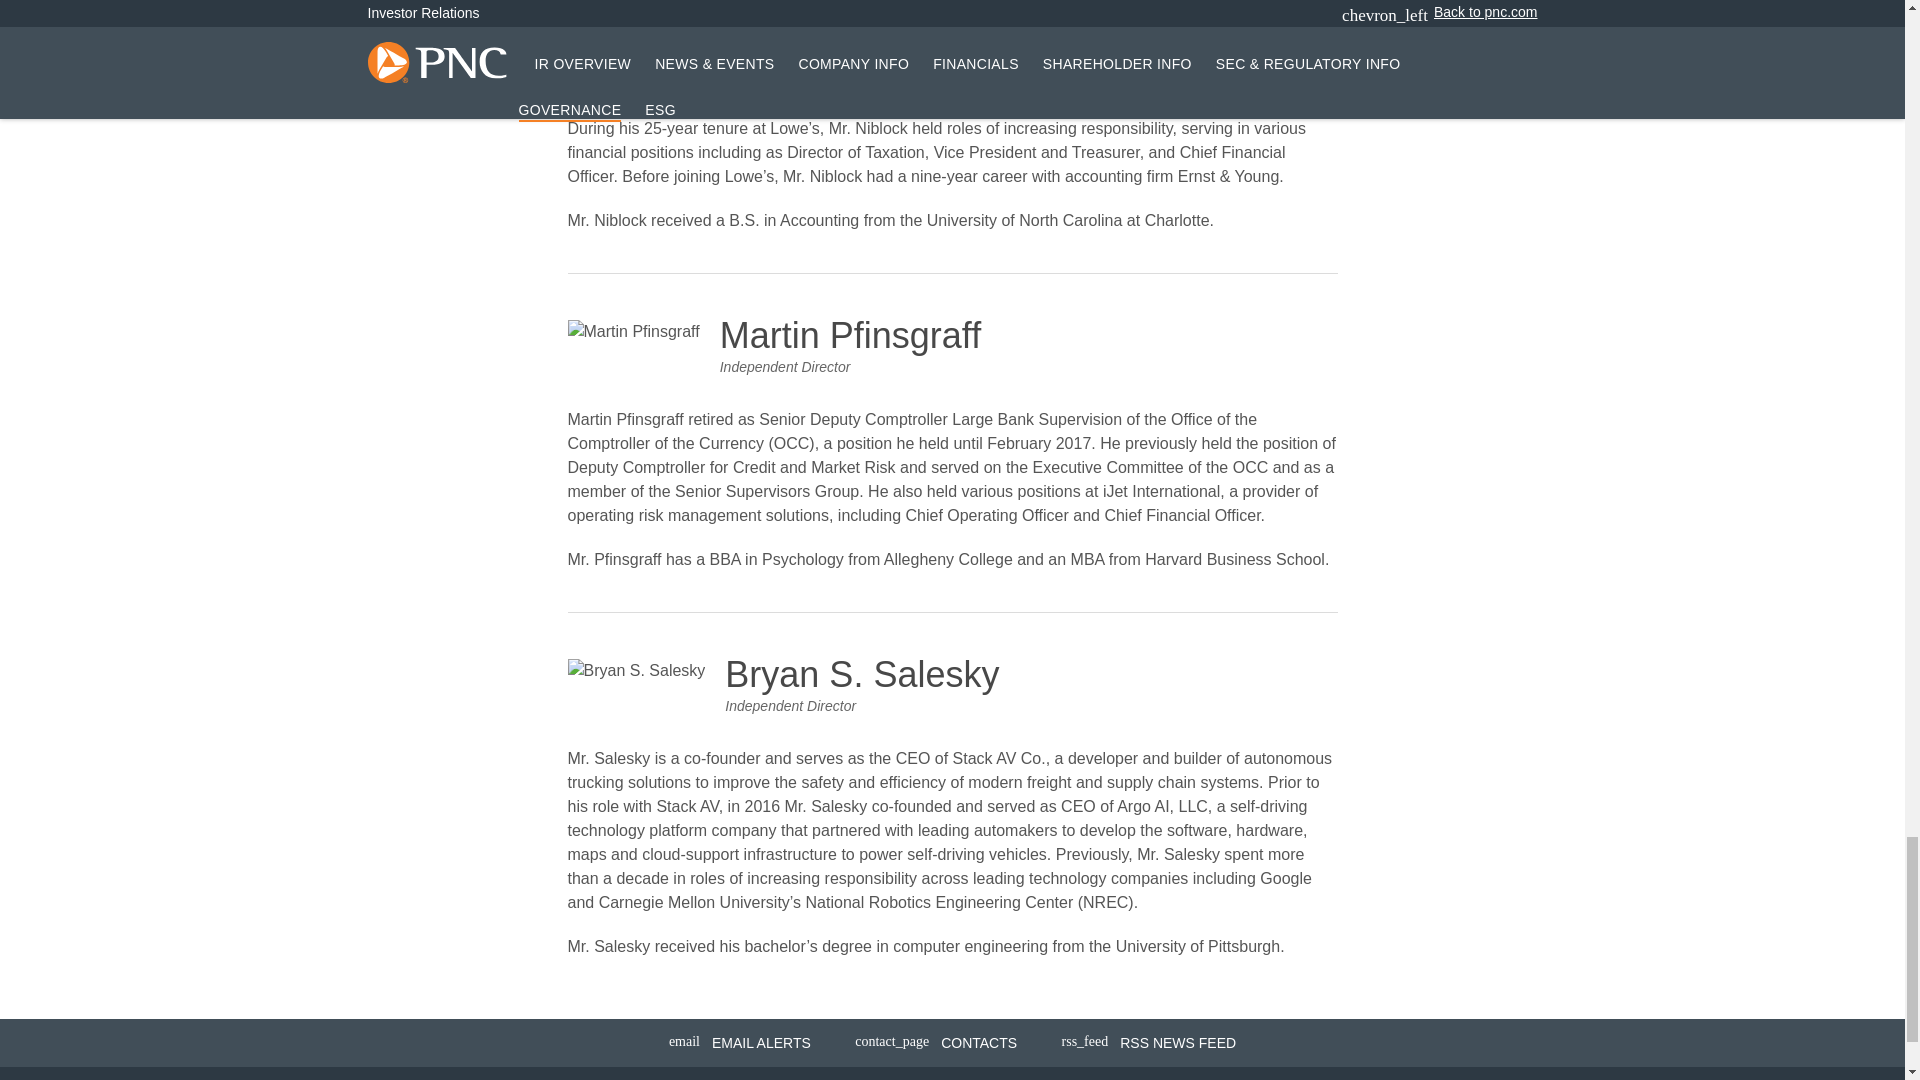 Image resolution: width=1920 pixels, height=1080 pixels. Describe the element at coordinates (634, 332) in the screenshot. I see `Martin Pfinsgraff` at that location.